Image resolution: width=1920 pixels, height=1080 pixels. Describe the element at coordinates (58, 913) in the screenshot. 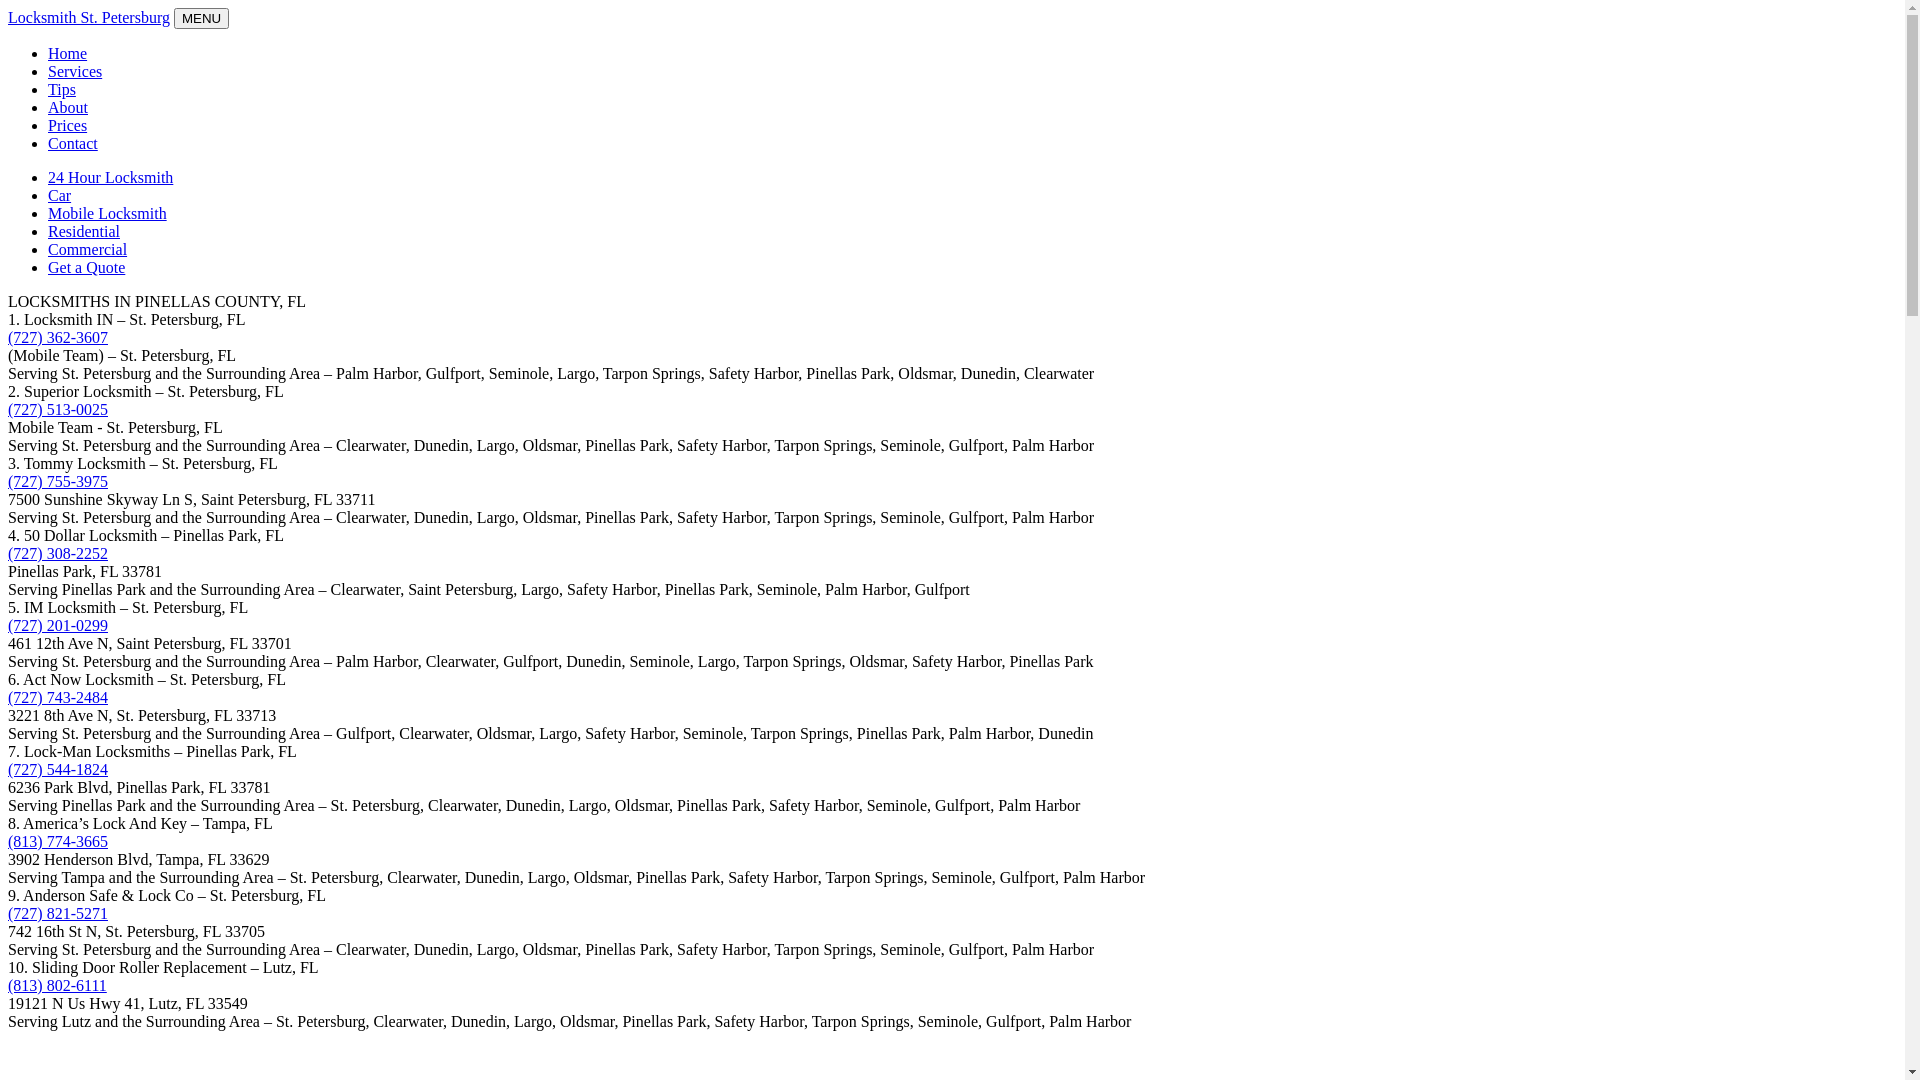

I see `(727) 821-5271` at that location.